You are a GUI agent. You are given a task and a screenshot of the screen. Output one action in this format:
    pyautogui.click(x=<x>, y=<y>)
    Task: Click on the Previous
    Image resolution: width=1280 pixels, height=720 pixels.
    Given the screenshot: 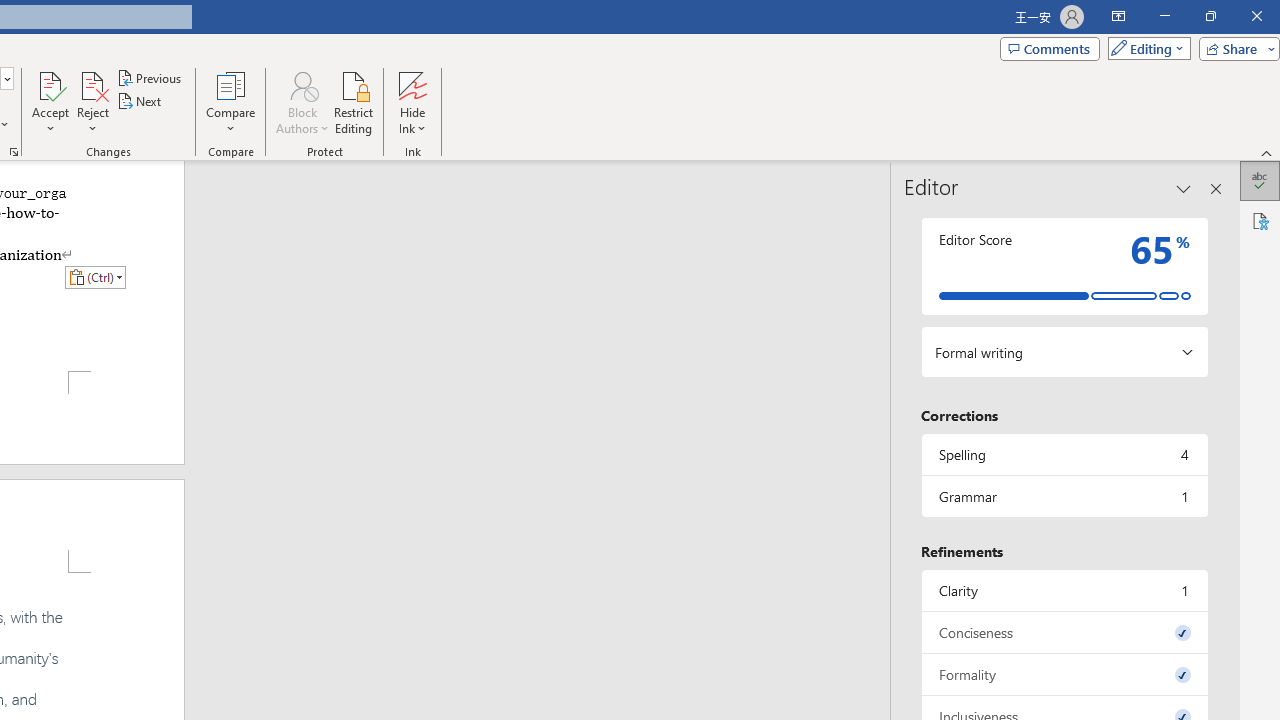 What is the action you would take?
    pyautogui.click(x=150, y=78)
    